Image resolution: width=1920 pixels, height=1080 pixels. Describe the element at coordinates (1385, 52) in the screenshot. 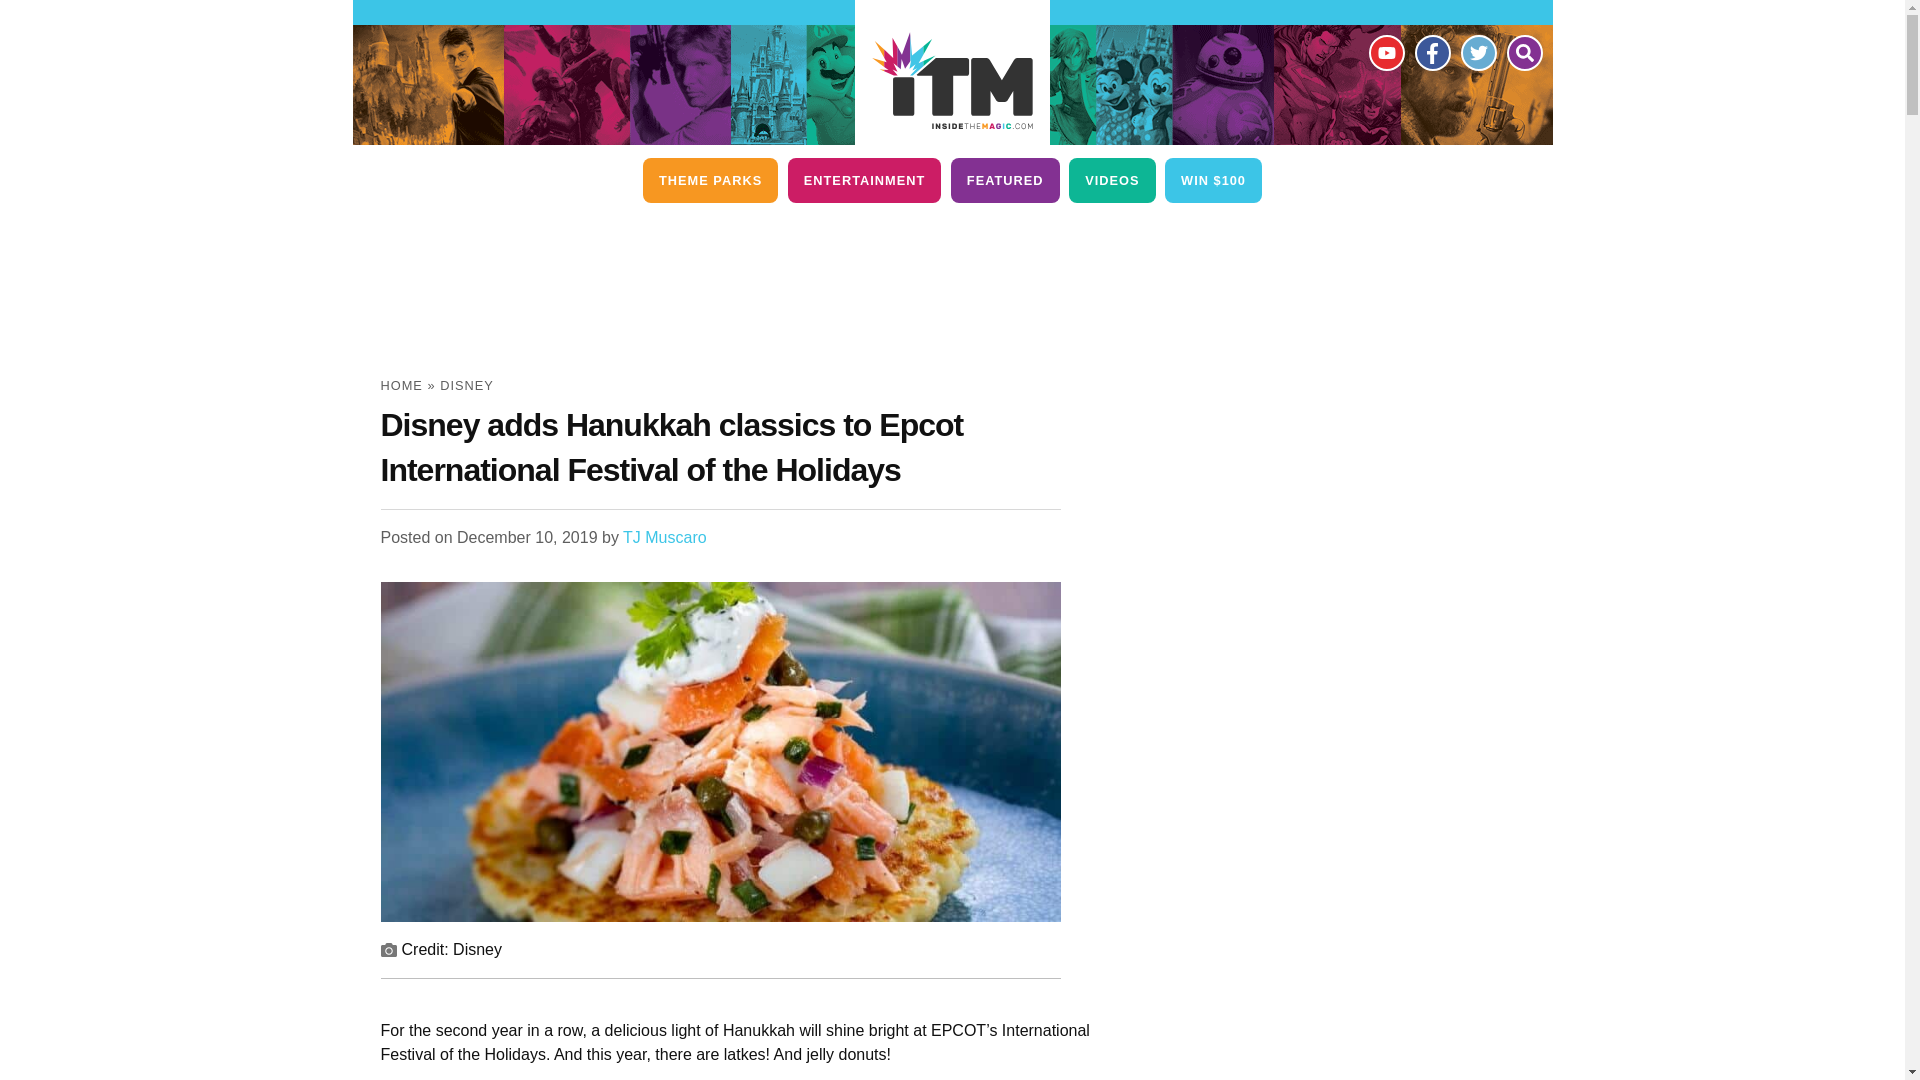

I see `YouTube` at that location.